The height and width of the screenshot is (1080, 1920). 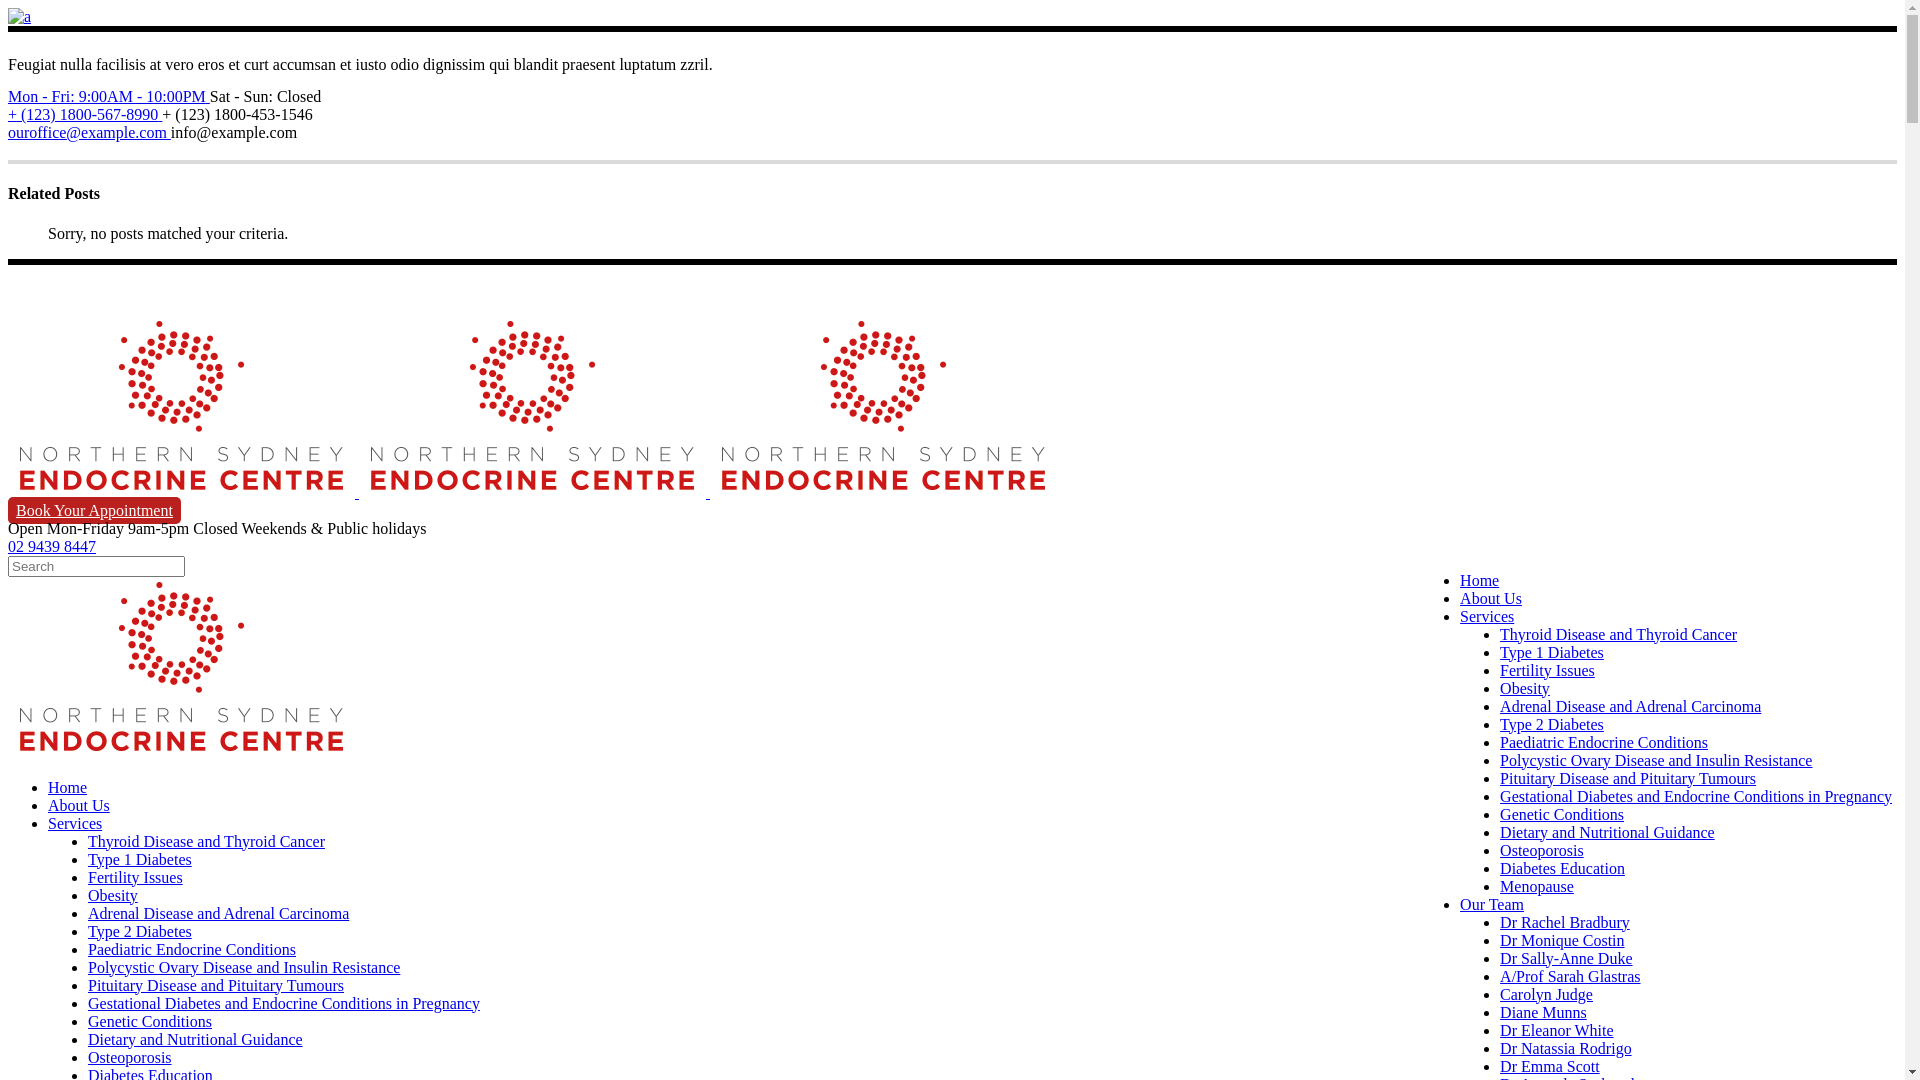 What do you see at coordinates (1552, 652) in the screenshot?
I see `Type 1 Diabetes` at bounding box center [1552, 652].